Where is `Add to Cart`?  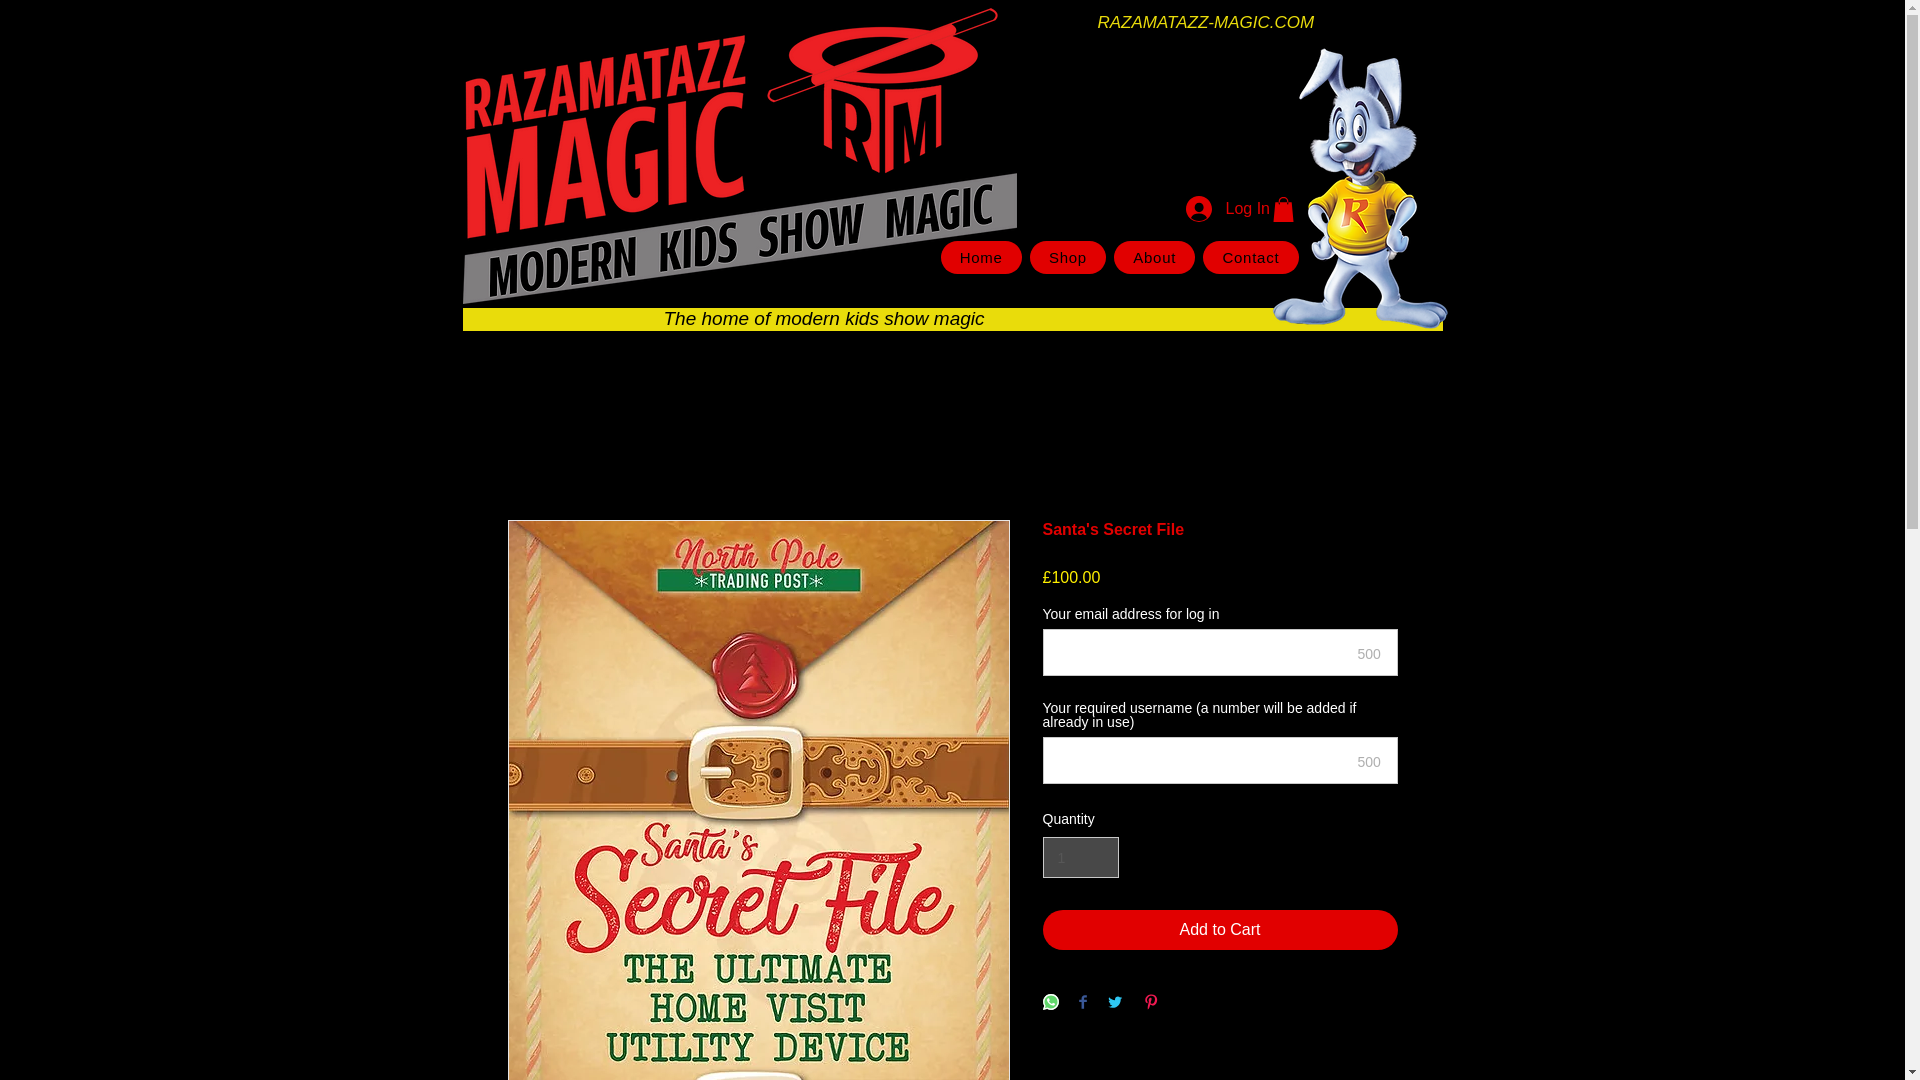
Add to Cart is located at coordinates (1220, 930).